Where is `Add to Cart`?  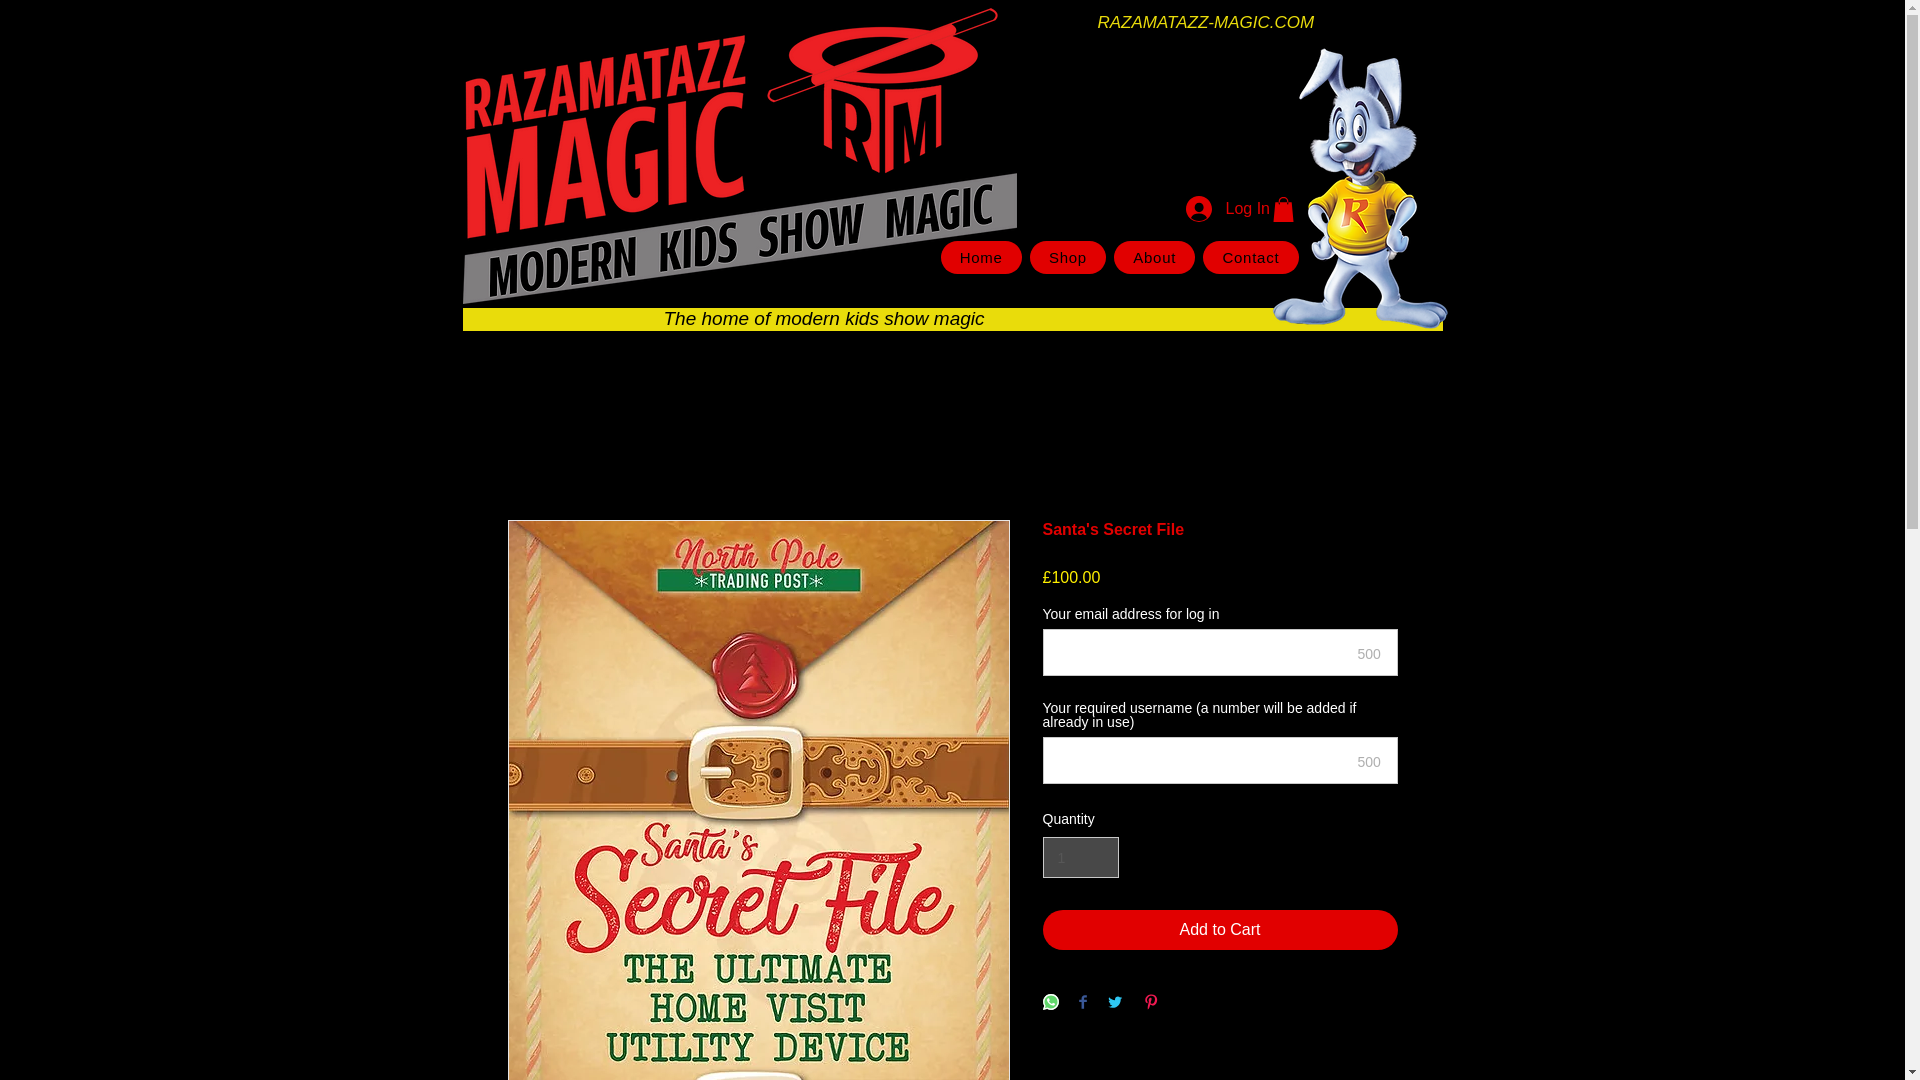
Add to Cart is located at coordinates (1220, 930).